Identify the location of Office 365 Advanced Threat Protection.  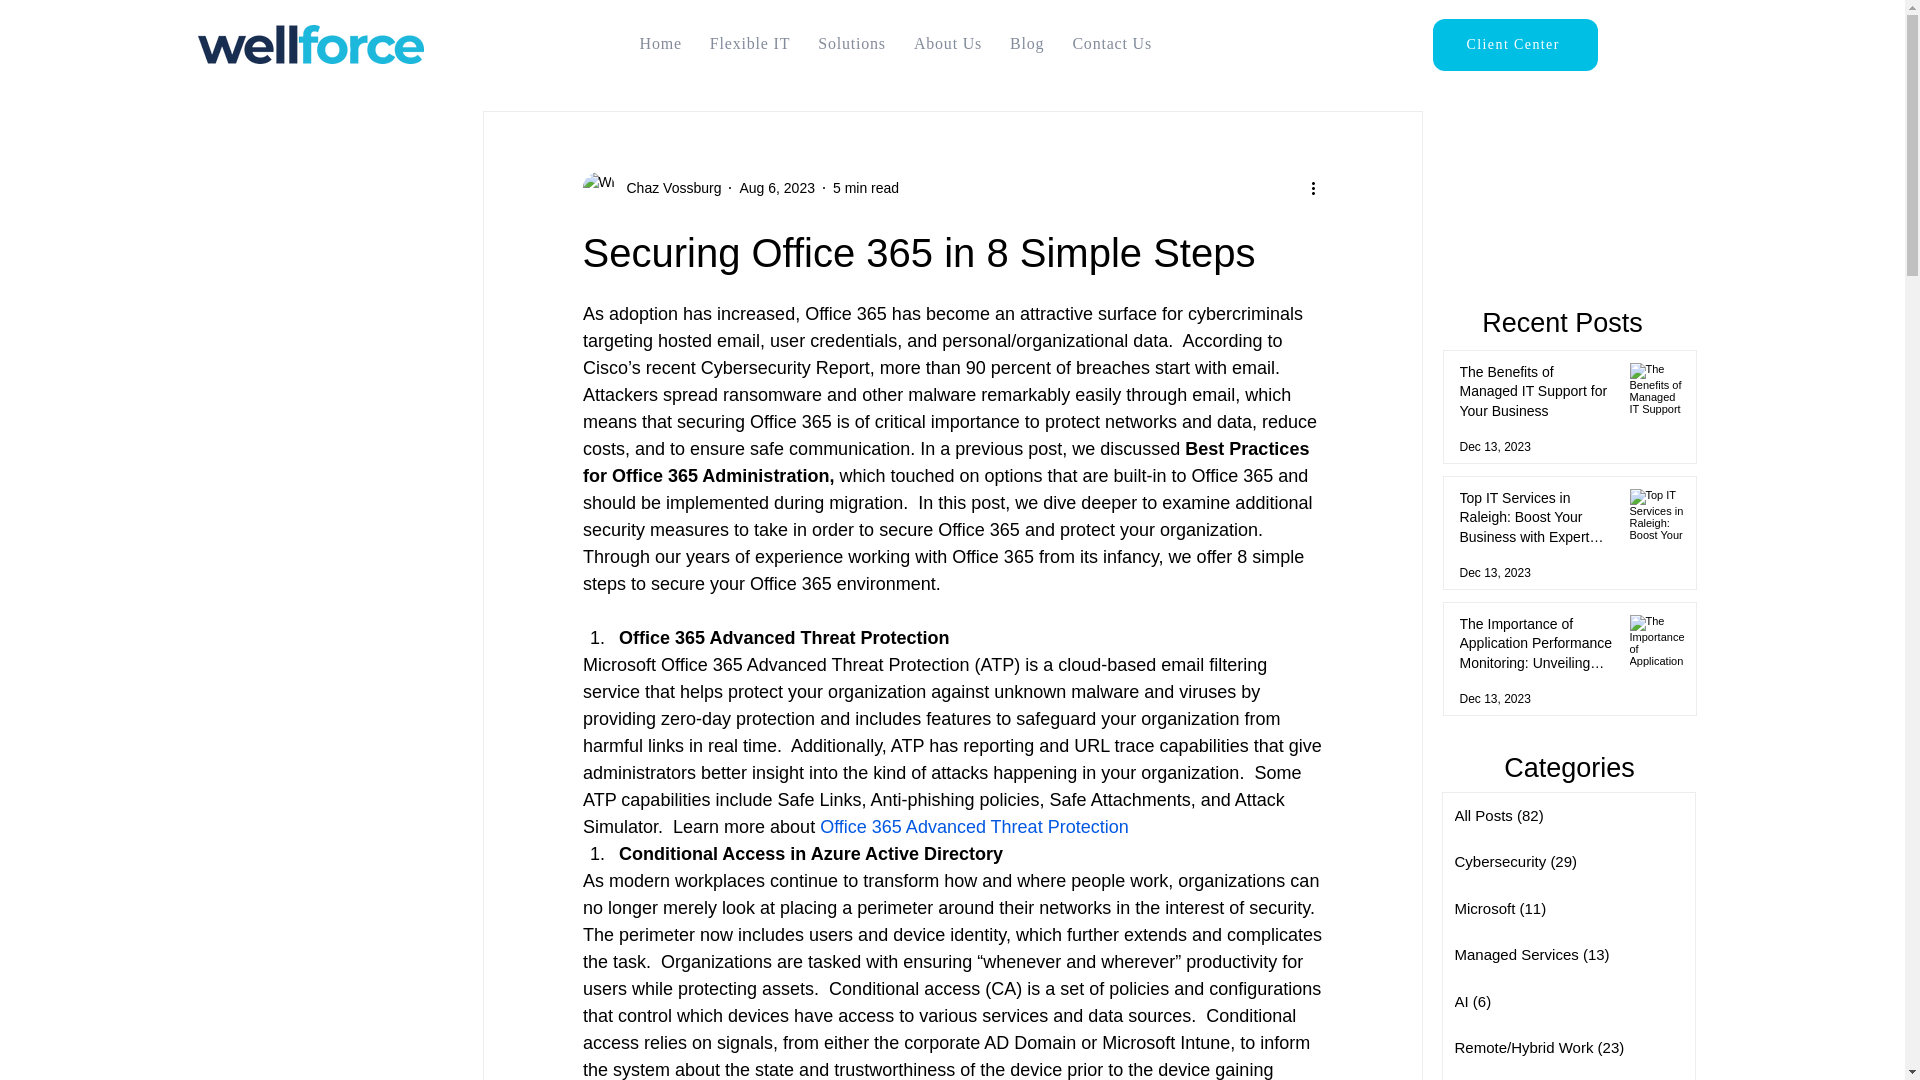
(974, 826).